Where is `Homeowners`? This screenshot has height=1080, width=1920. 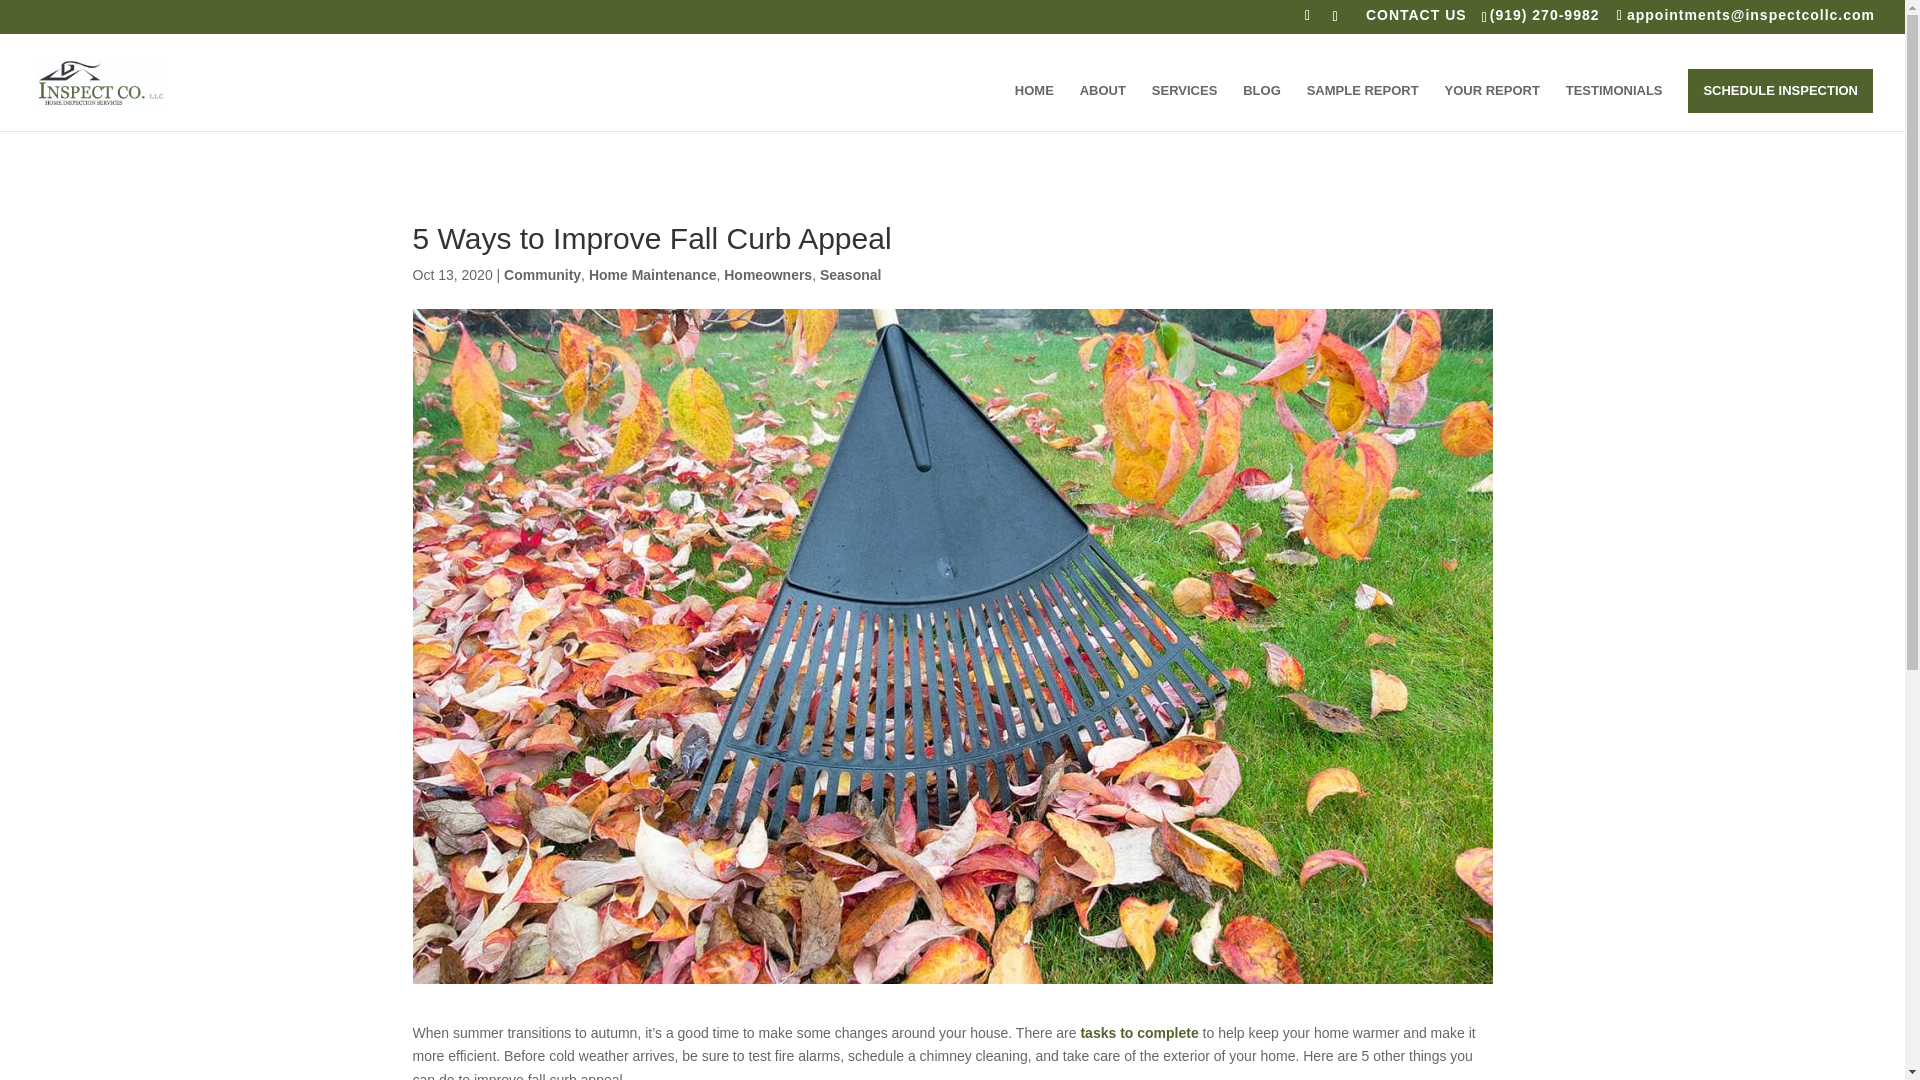
Homeowners is located at coordinates (768, 274).